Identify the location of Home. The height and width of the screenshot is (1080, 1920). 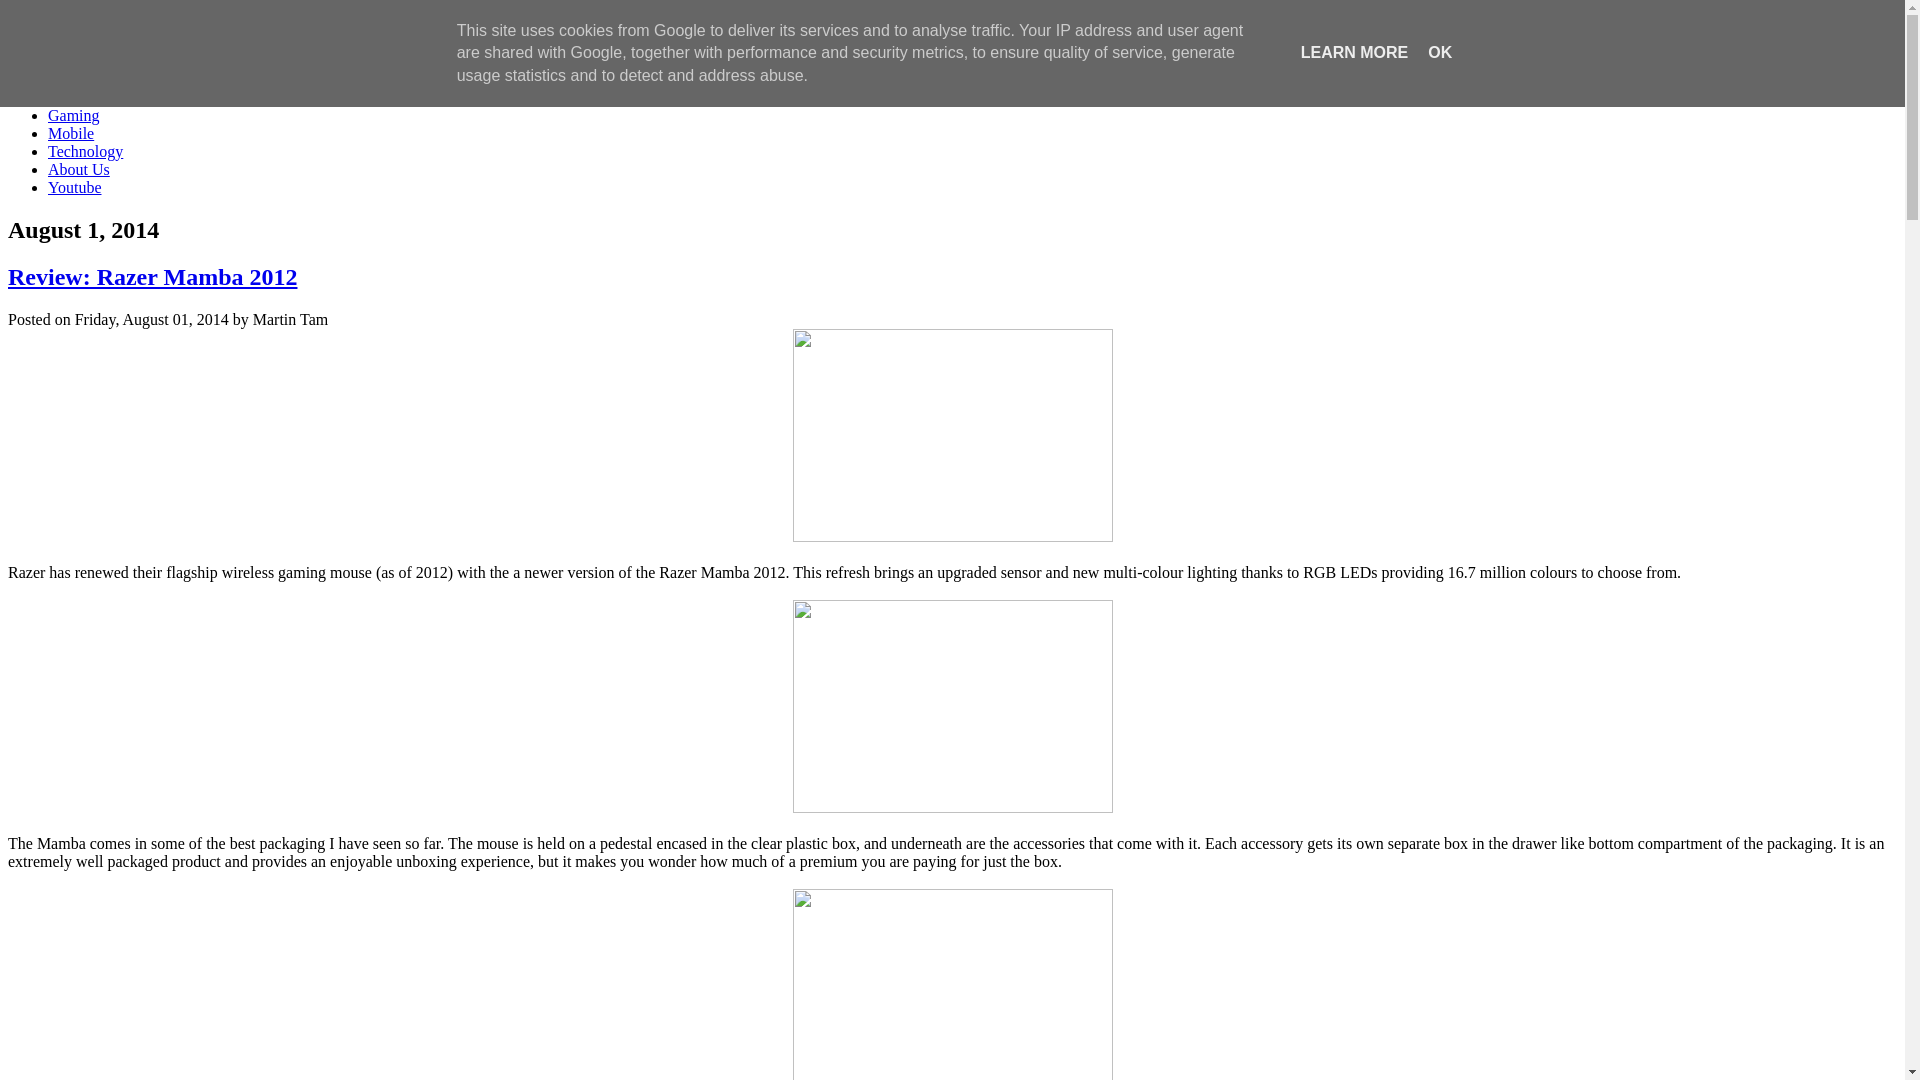
(68, 98).